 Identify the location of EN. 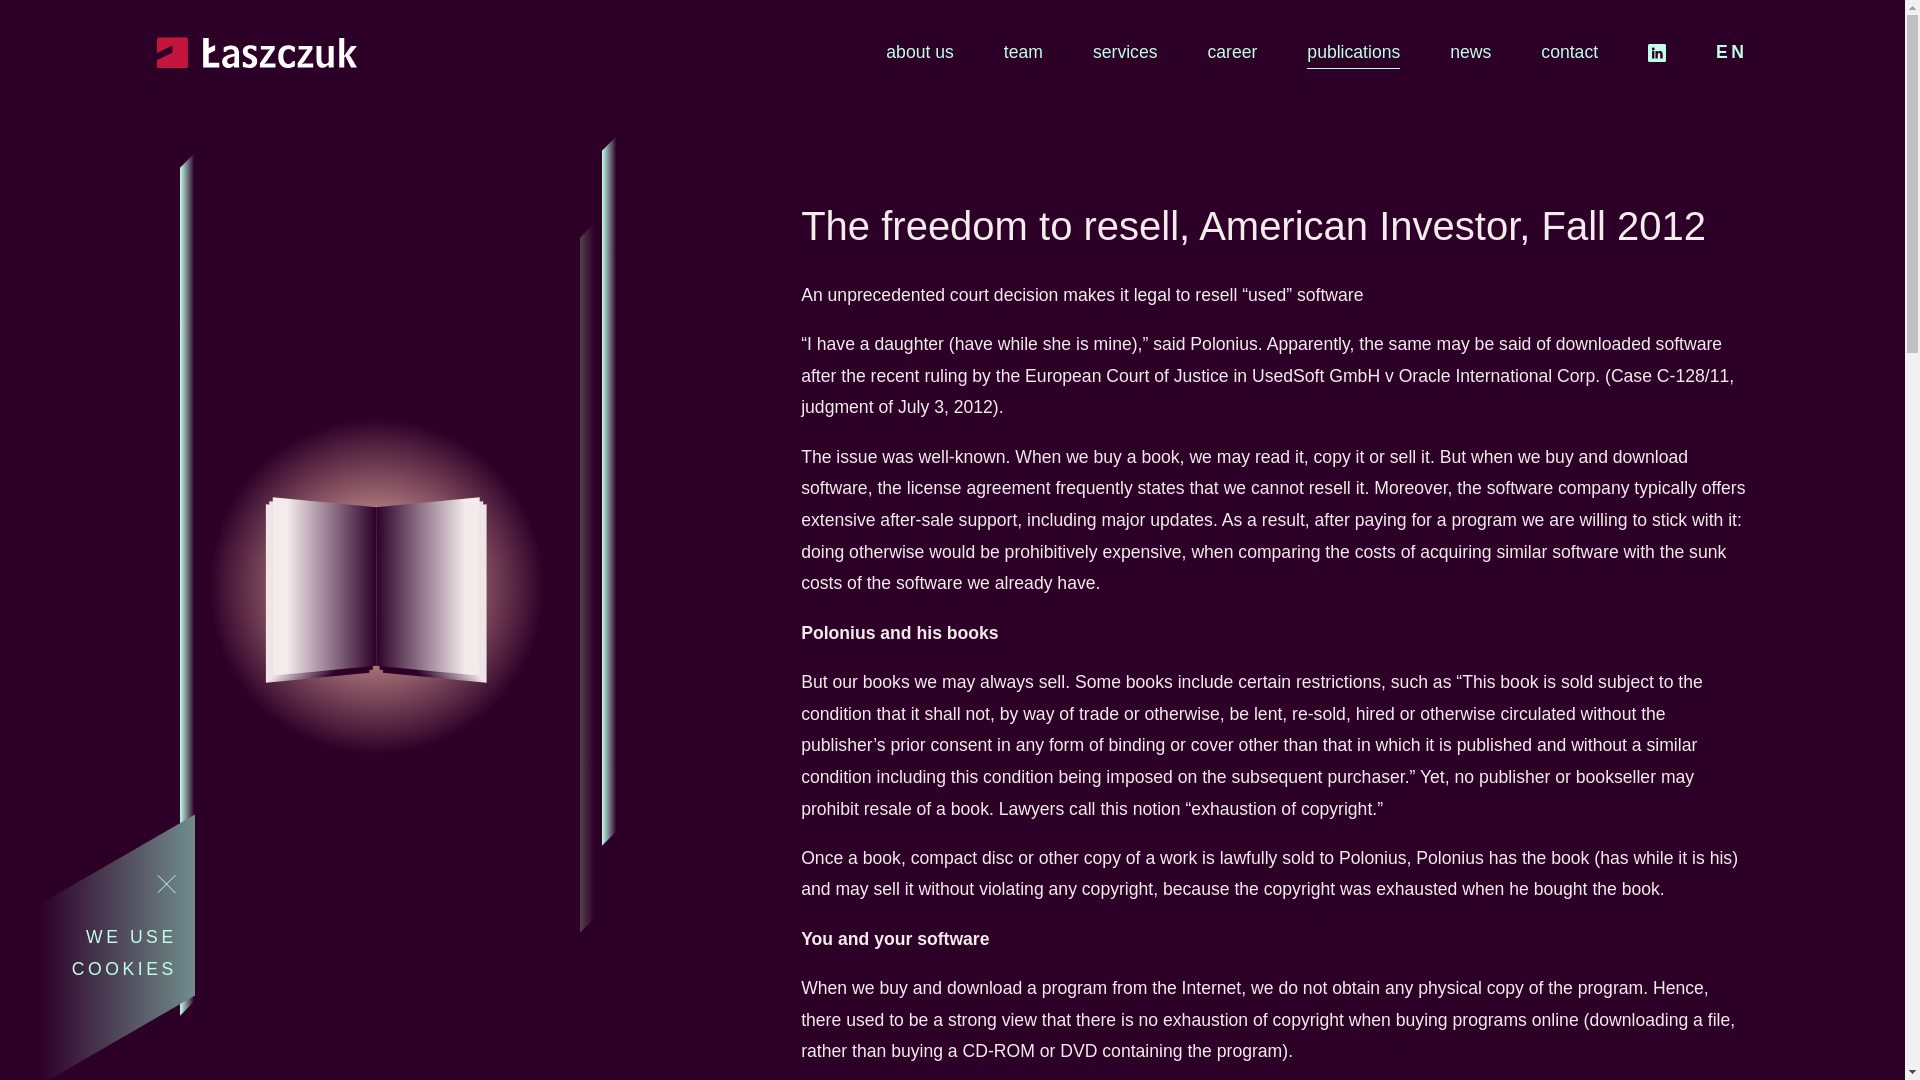
(1732, 52).